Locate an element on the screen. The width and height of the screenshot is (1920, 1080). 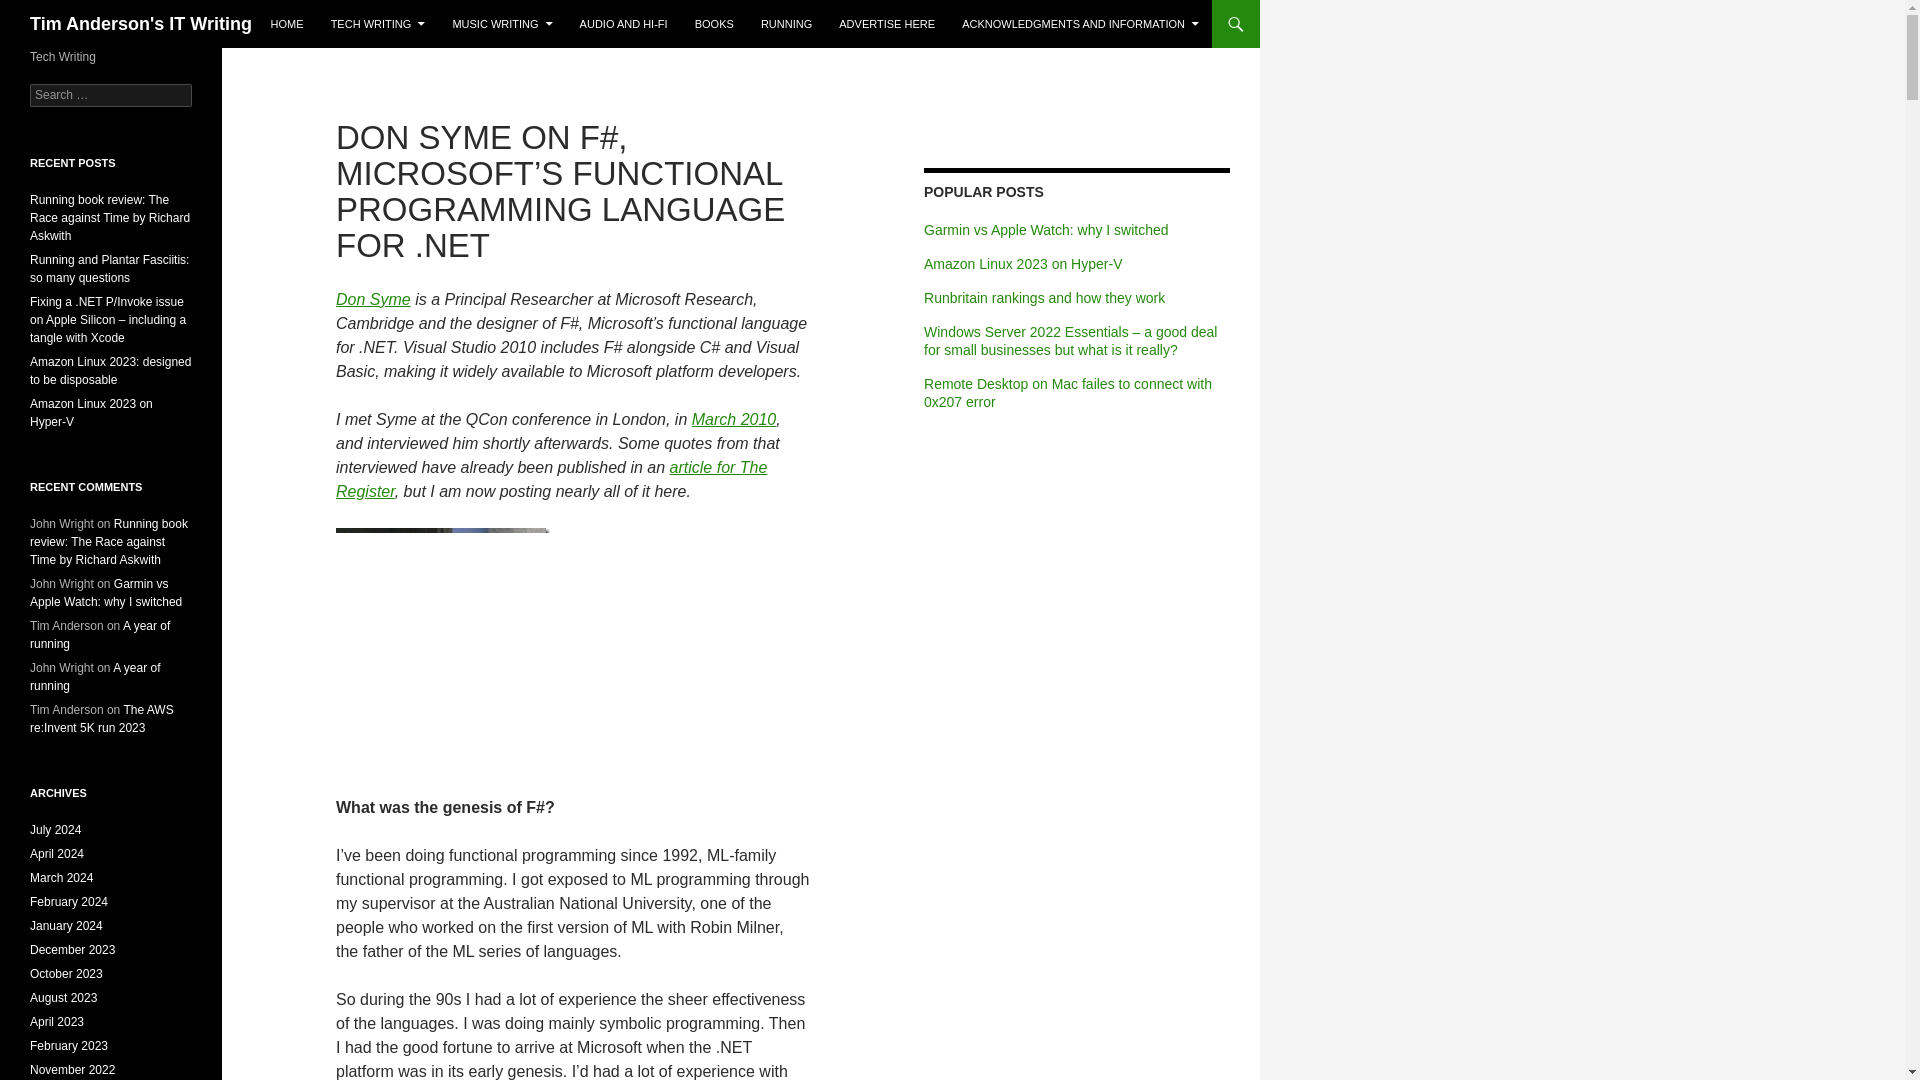
Amazon Linux 2023: designed to be disposable is located at coordinates (110, 370).